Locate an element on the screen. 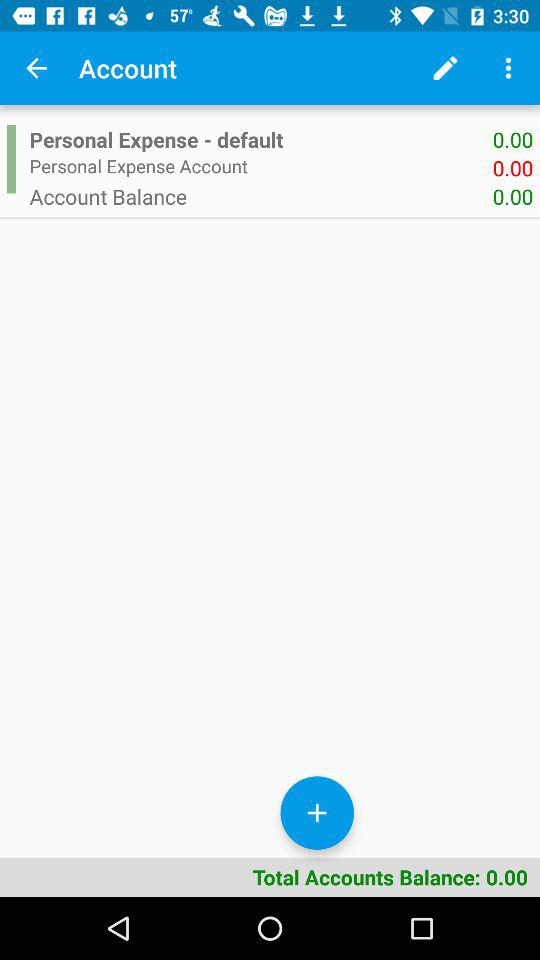 The image size is (540, 960). open the icon to the left of 0.00 item is located at coordinates (260, 196).